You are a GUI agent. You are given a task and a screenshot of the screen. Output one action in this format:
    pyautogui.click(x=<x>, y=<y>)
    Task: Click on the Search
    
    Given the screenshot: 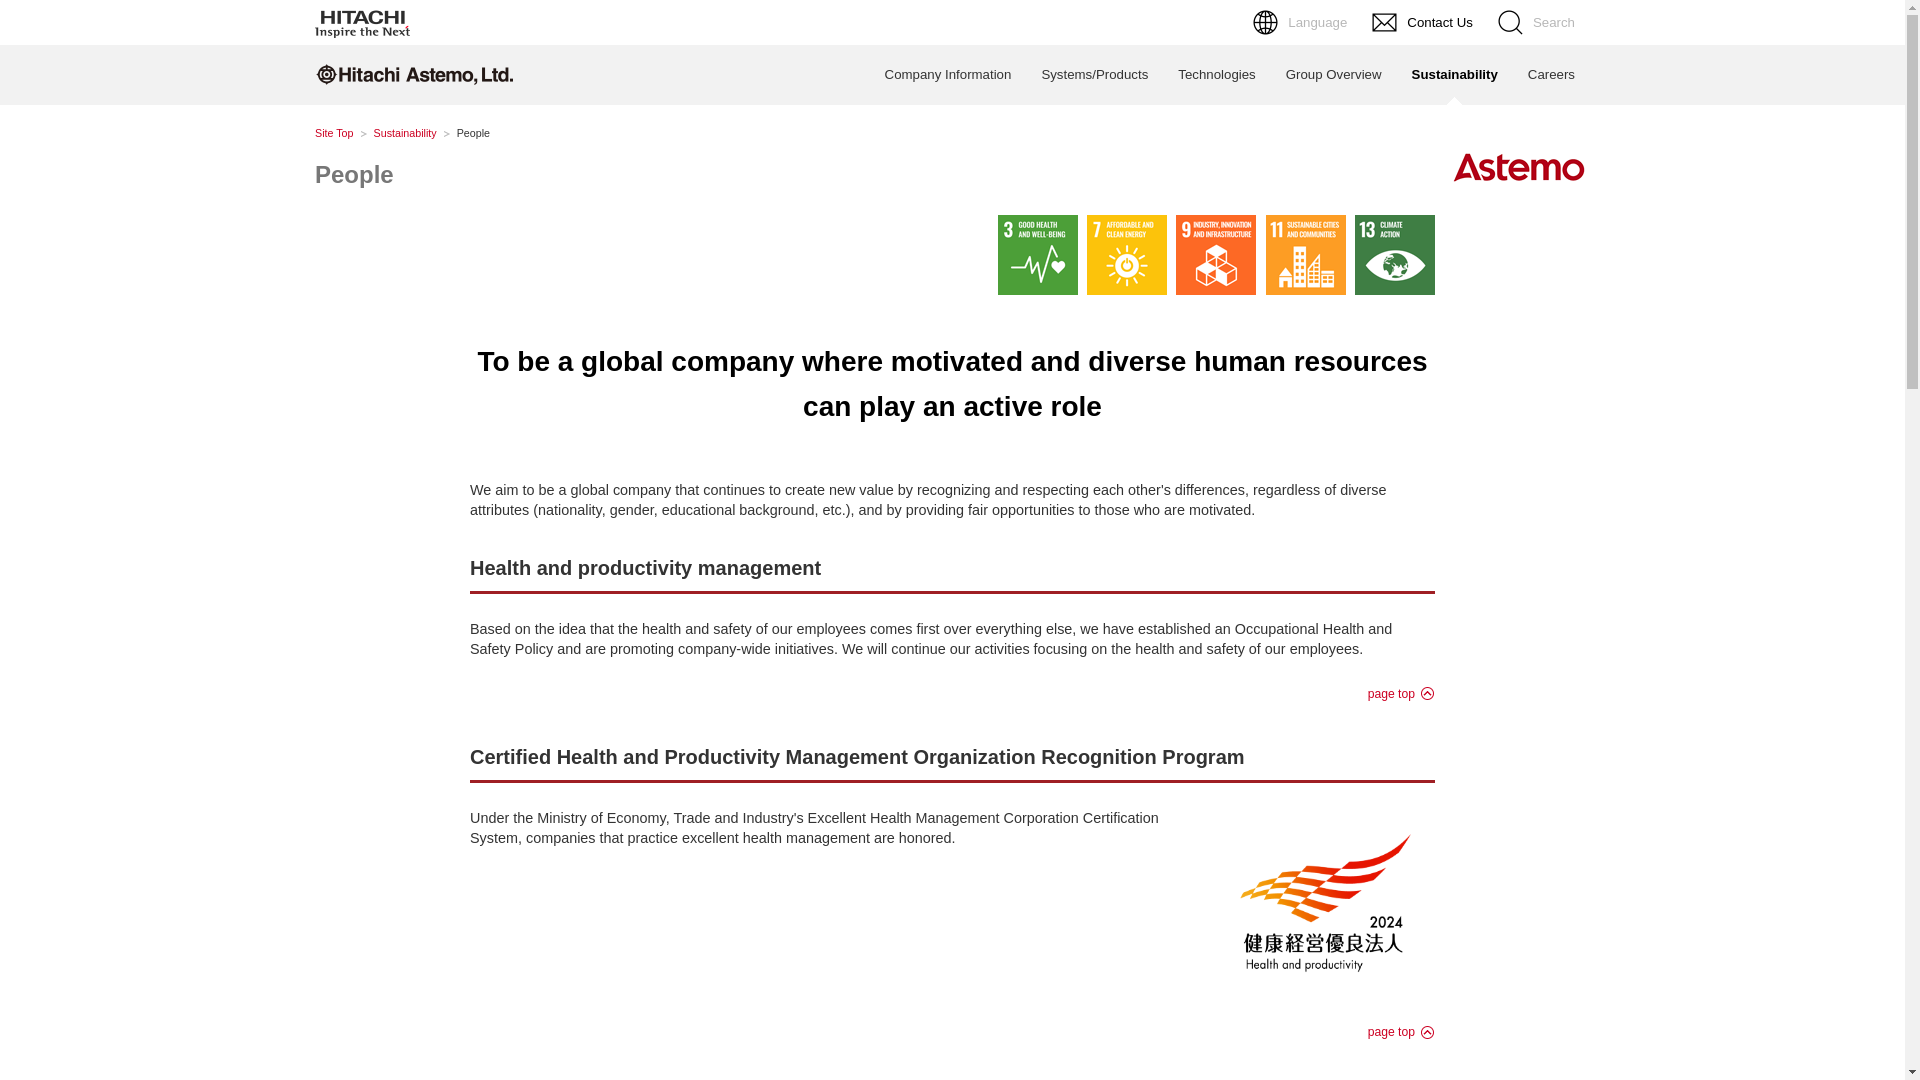 What is the action you would take?
    pyautogui.click(x=1538, y=22)
    